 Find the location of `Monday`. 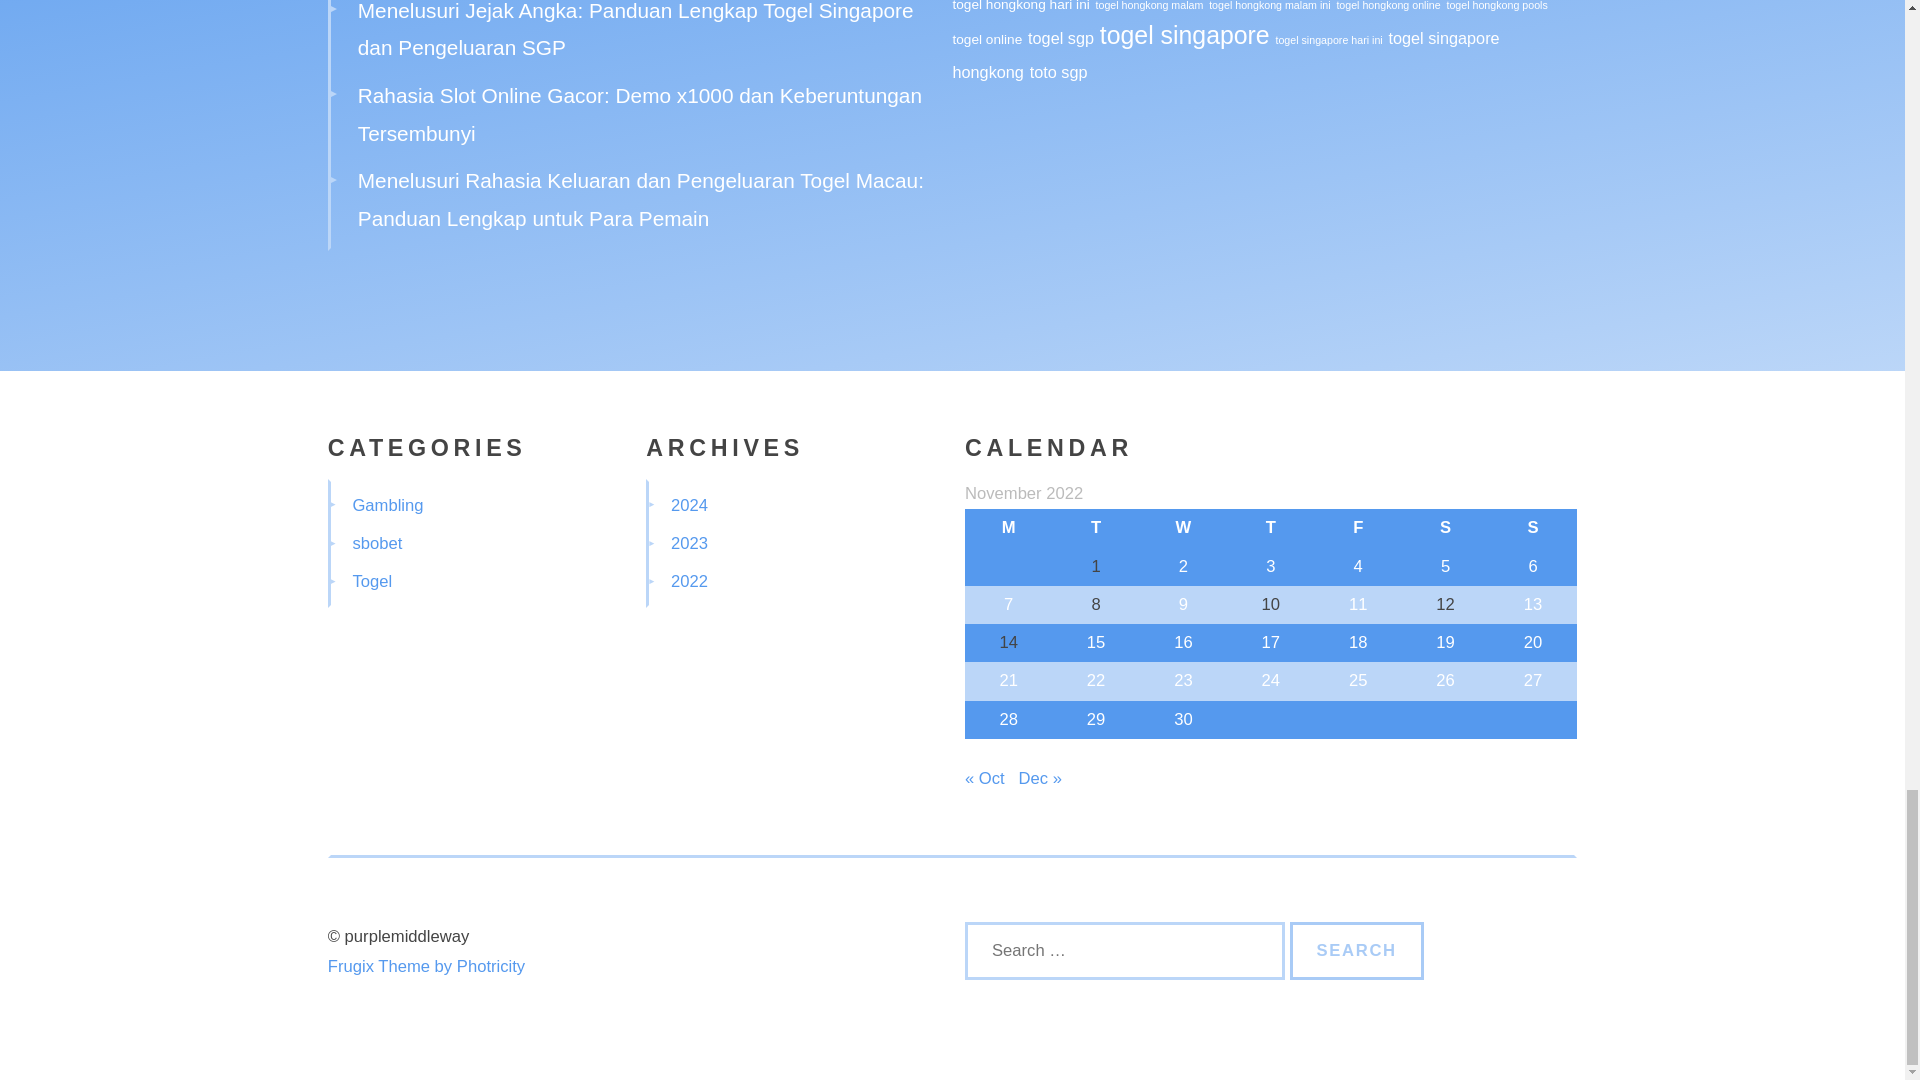

Monday is located at coordinates (1008, 527).